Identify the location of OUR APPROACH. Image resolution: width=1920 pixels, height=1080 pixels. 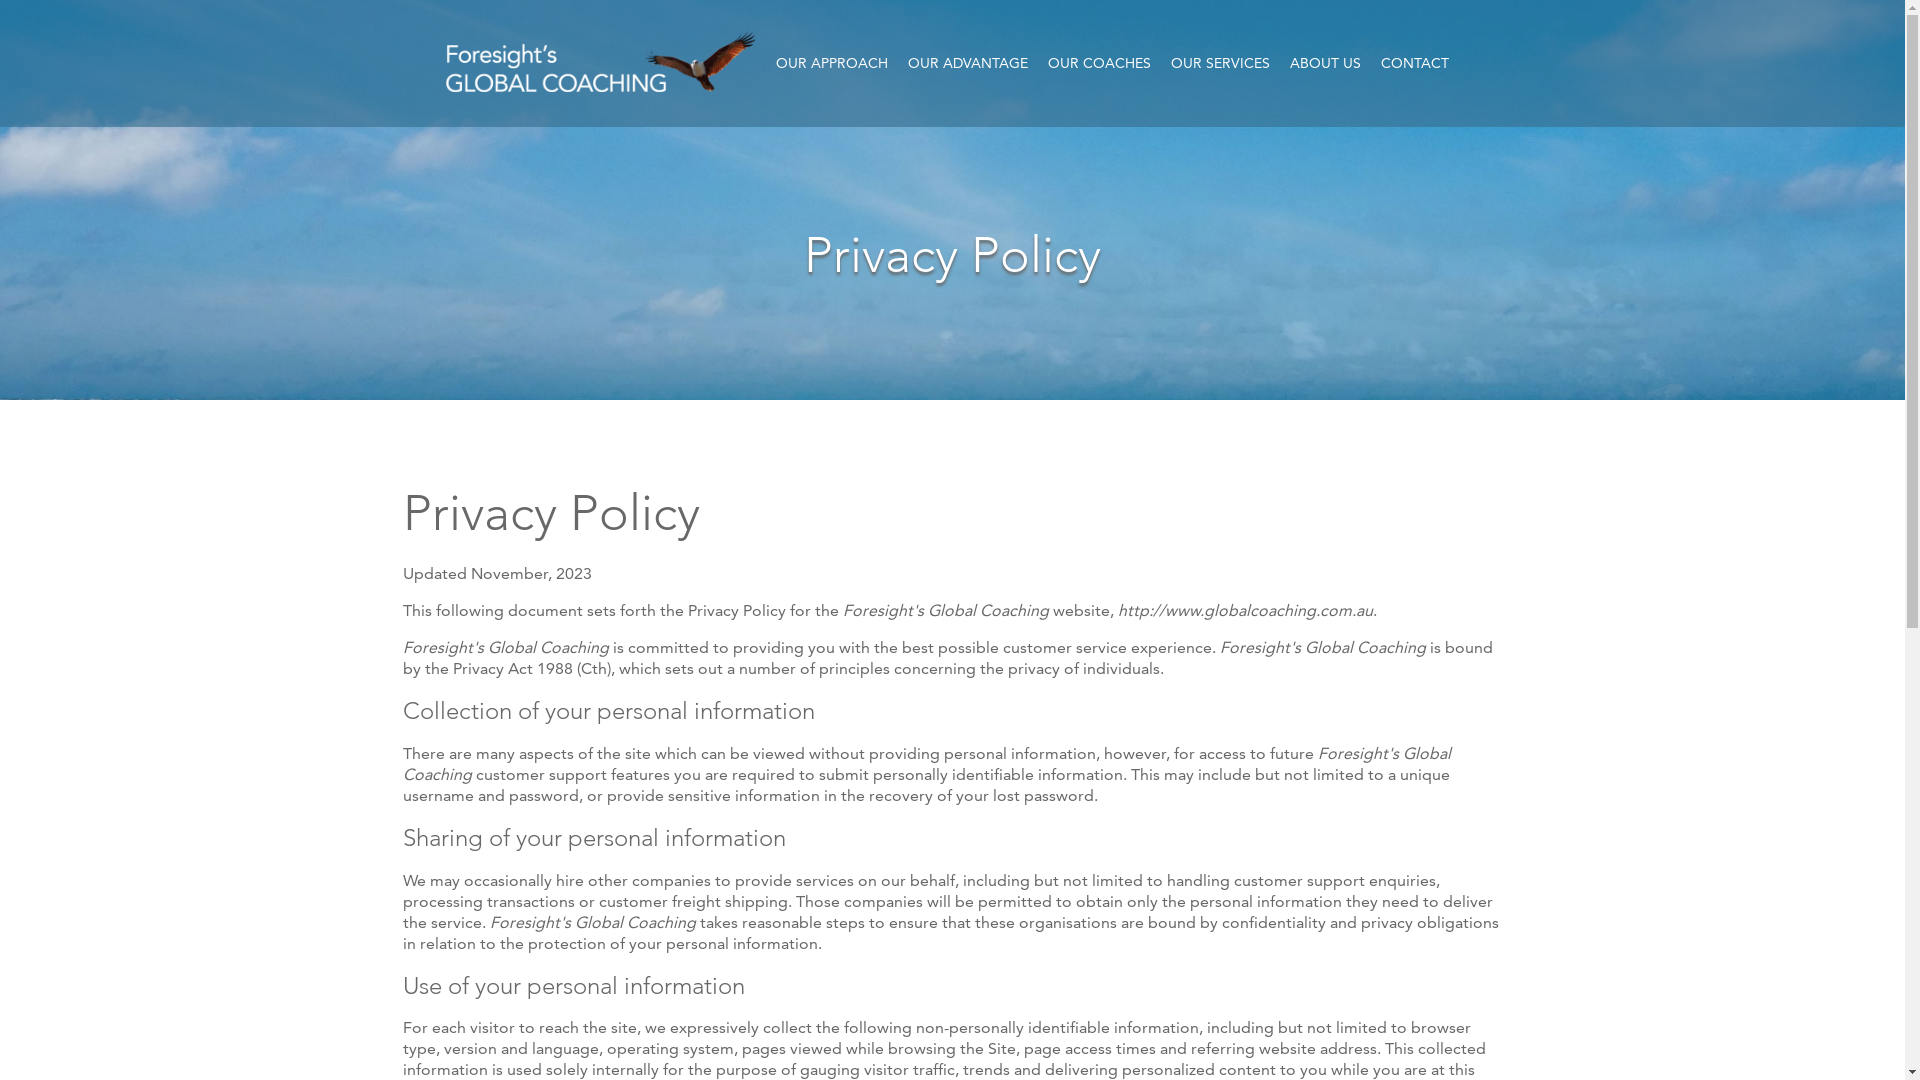
(832, 63).